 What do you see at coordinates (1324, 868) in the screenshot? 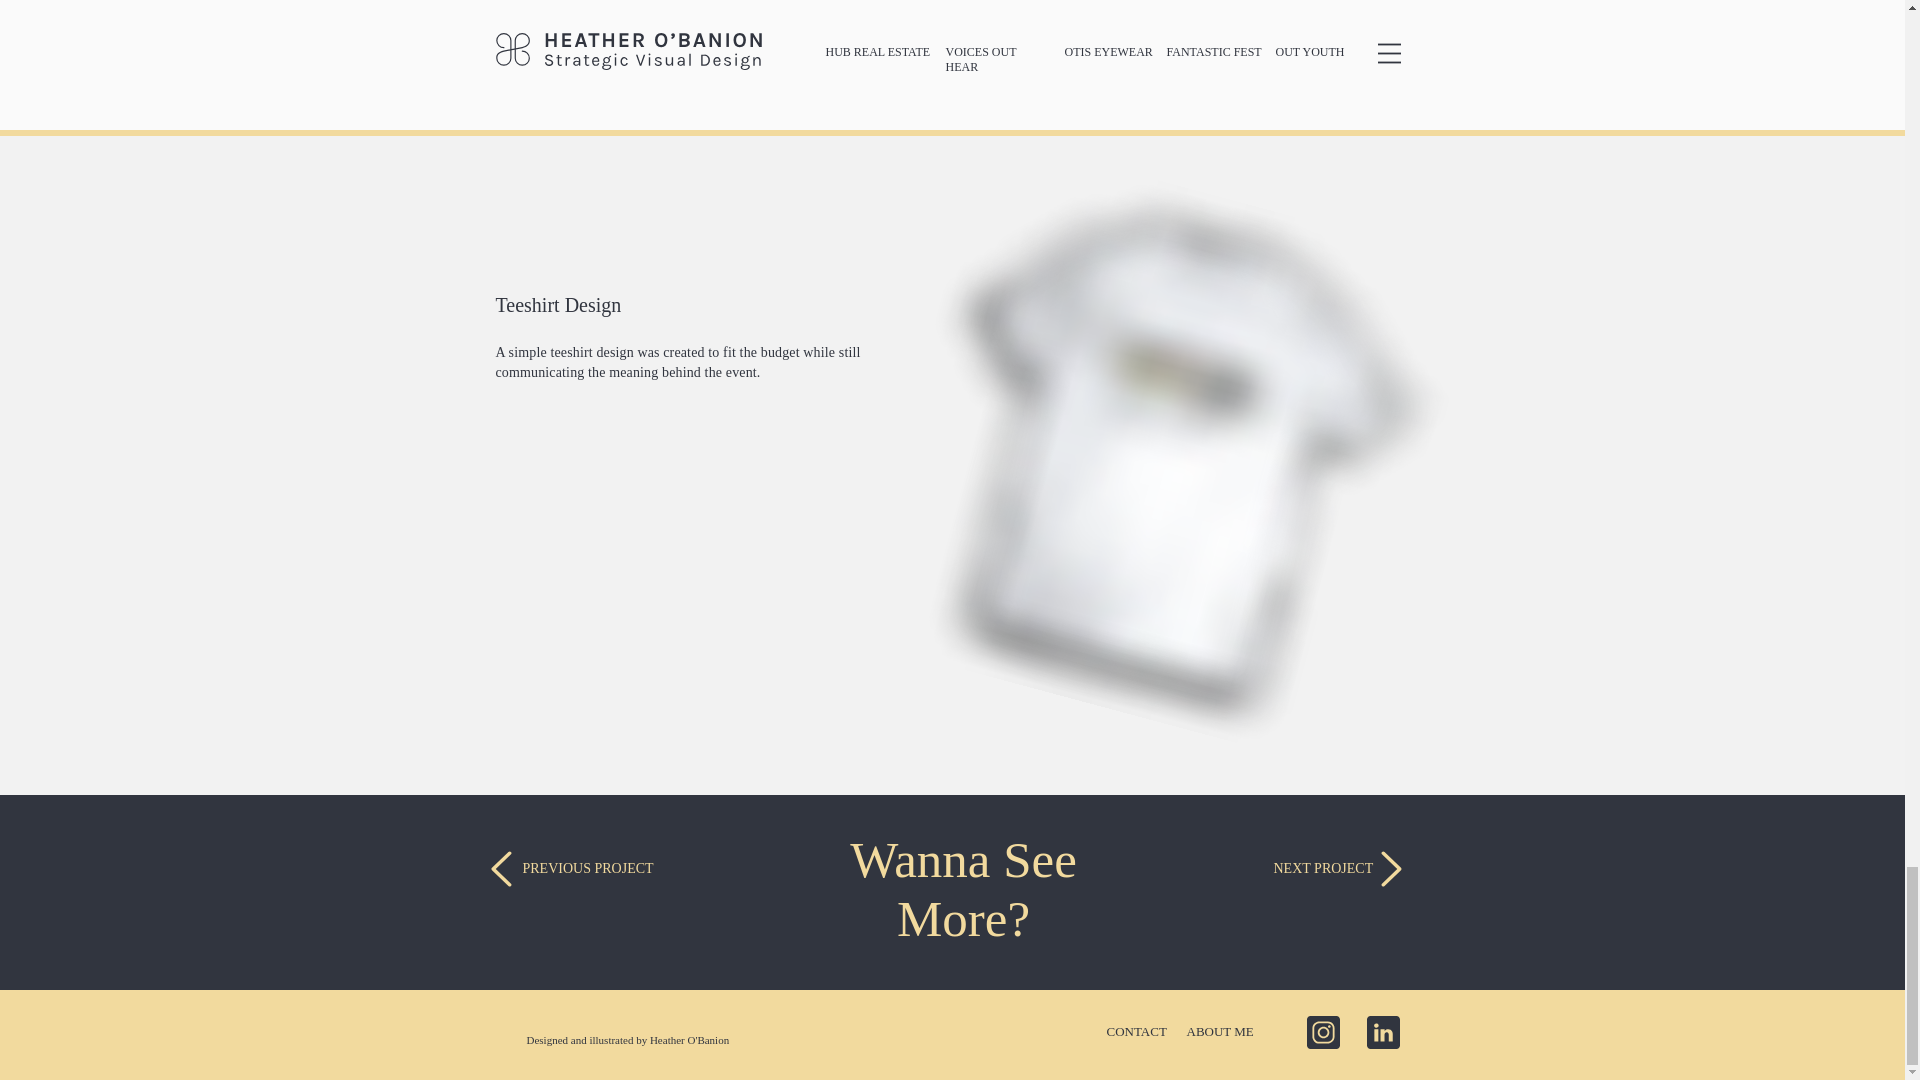
I see `NEXT PROJECT` at bounding box center [1324, 868].